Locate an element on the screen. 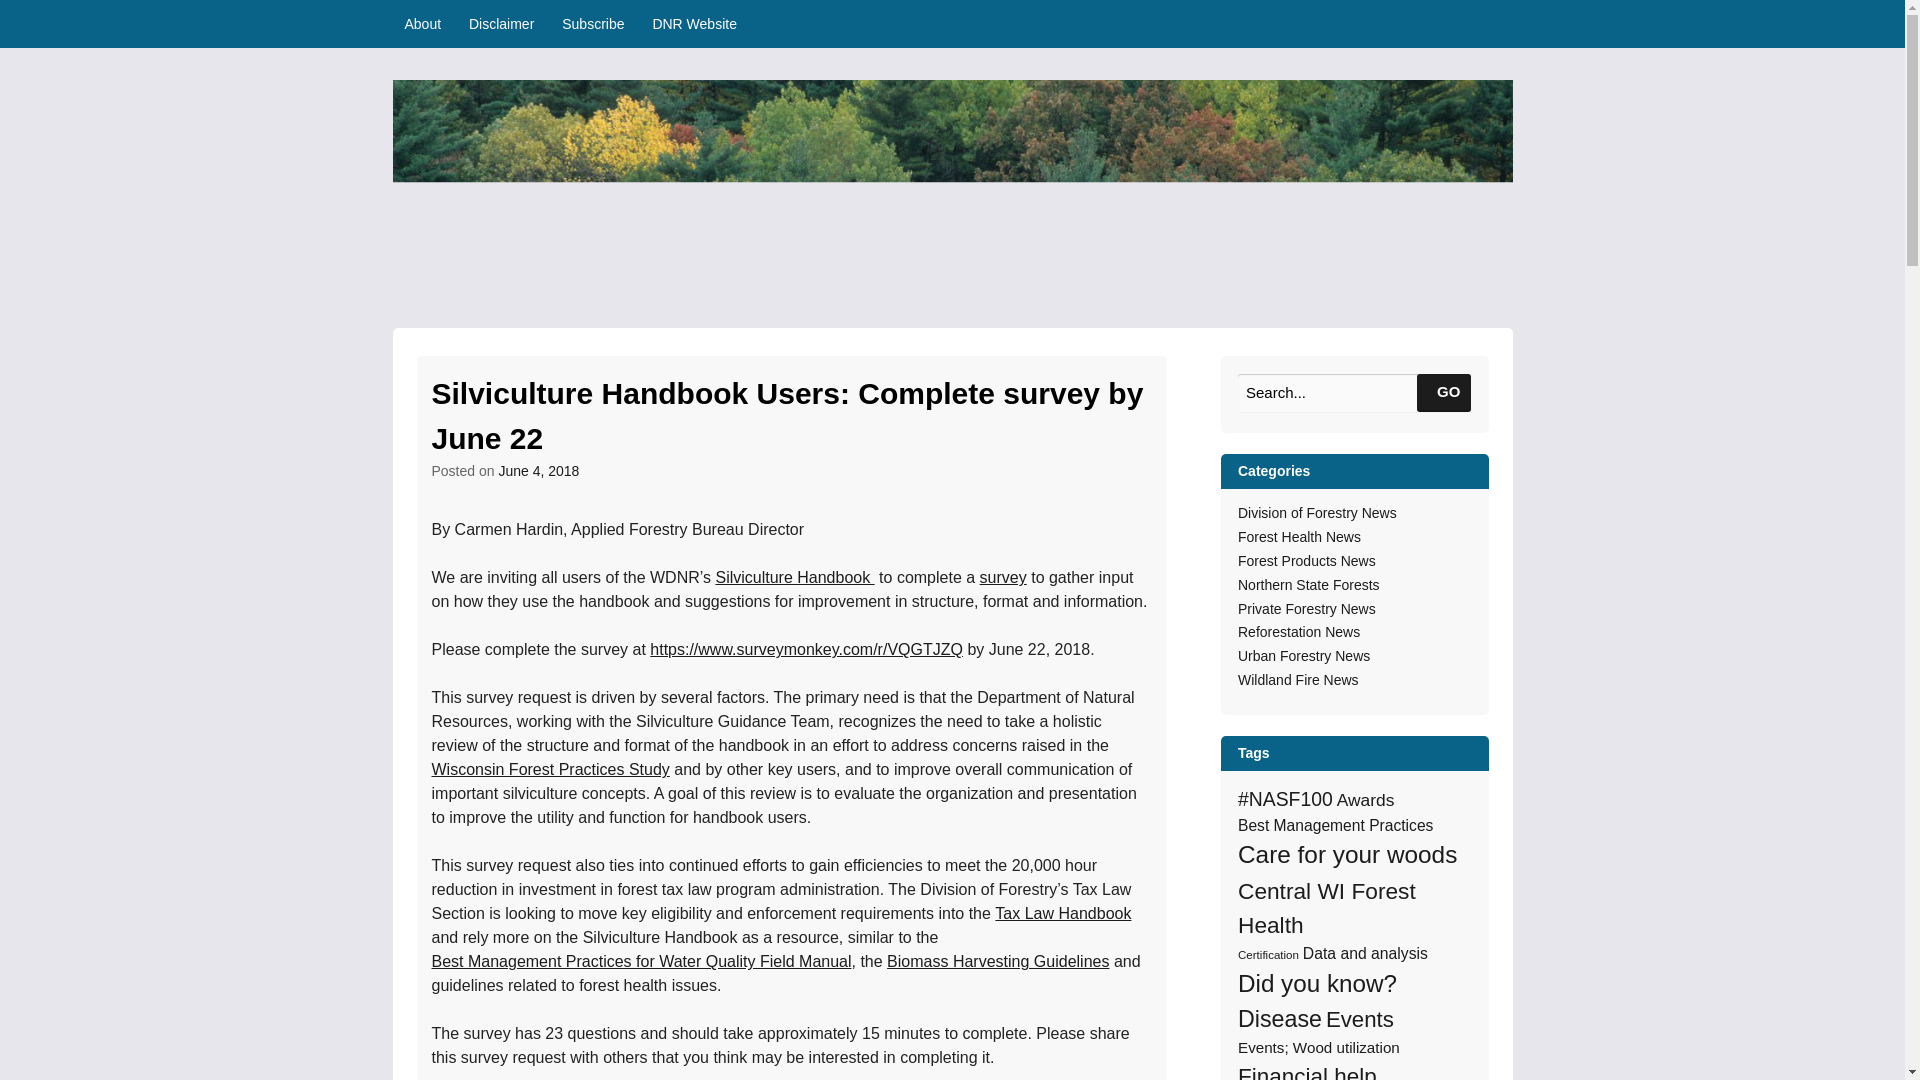 The height and width of the screenshot is (1080, 1920). Subscribe is located at coordinates (592, 24).